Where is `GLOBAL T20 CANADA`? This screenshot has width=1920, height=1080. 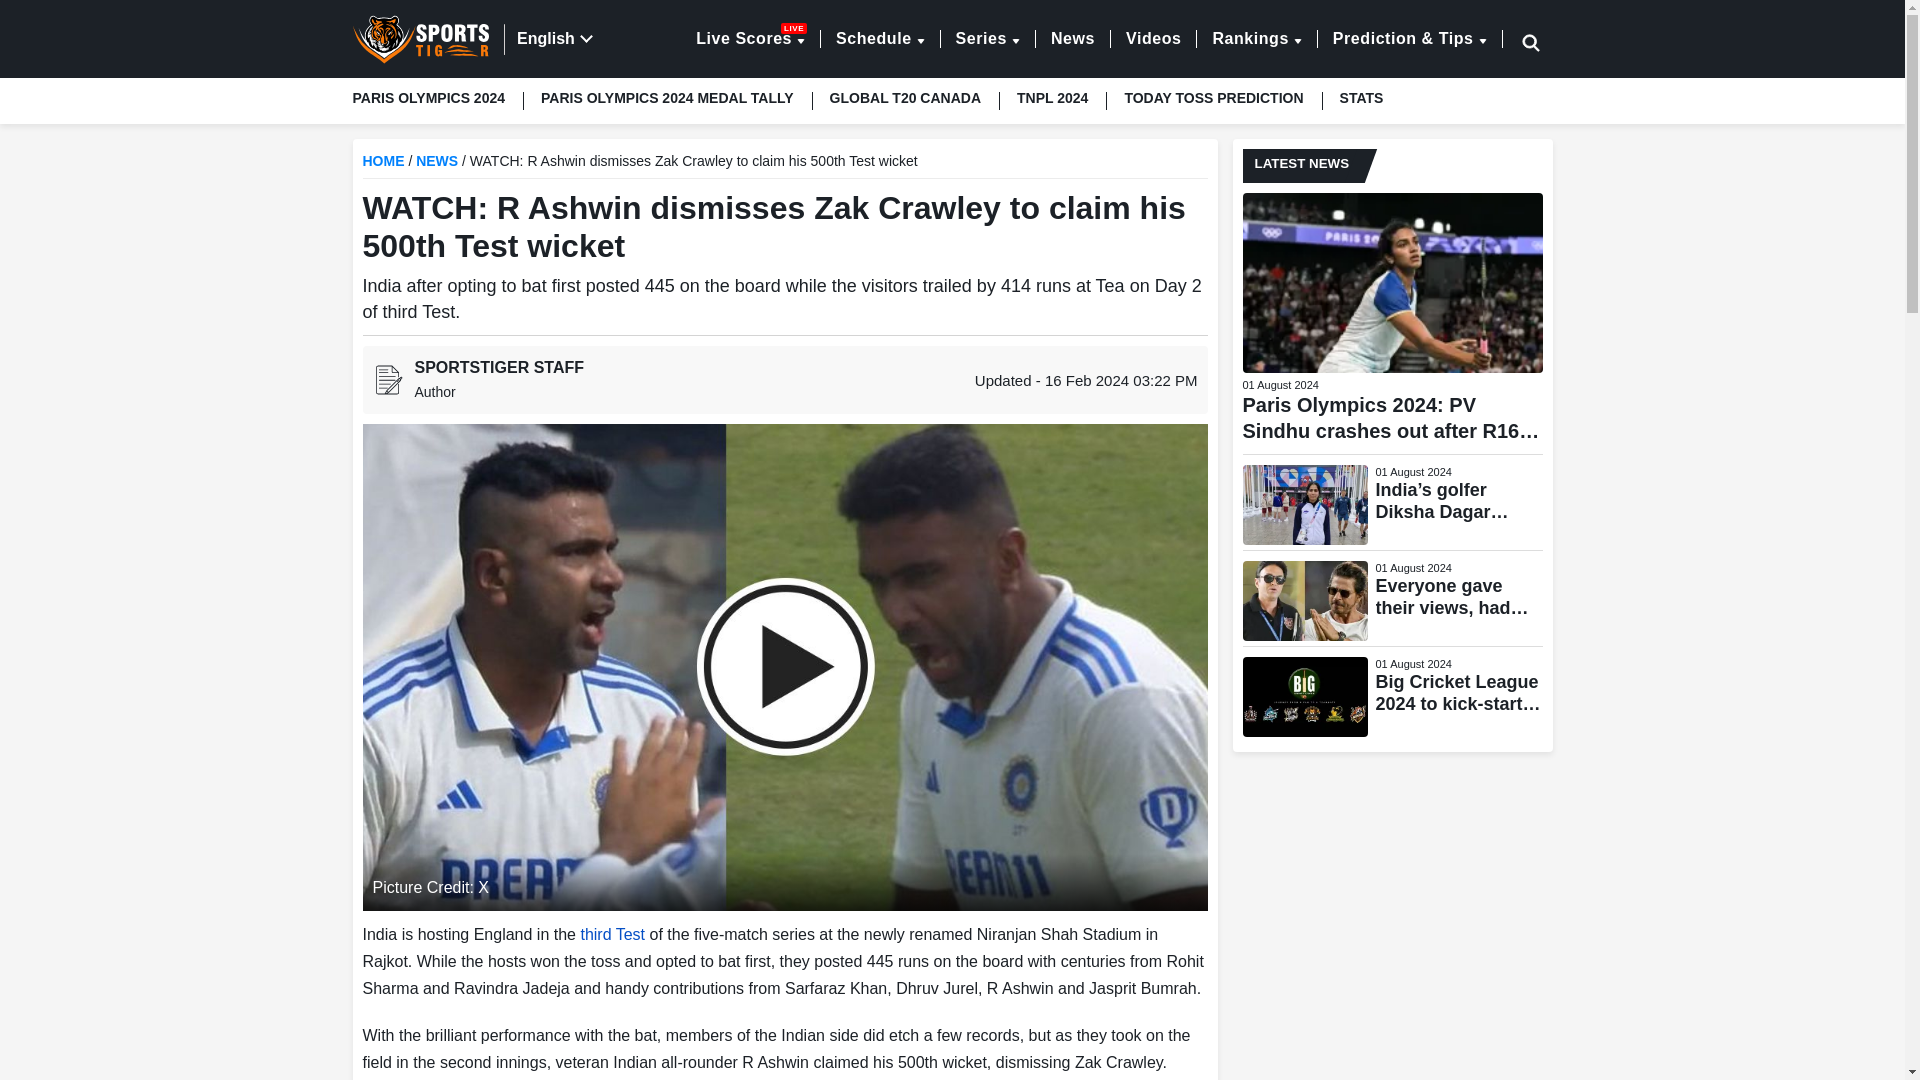 GLOBAL T20 CANADA is located at coordinates (1504, 42).